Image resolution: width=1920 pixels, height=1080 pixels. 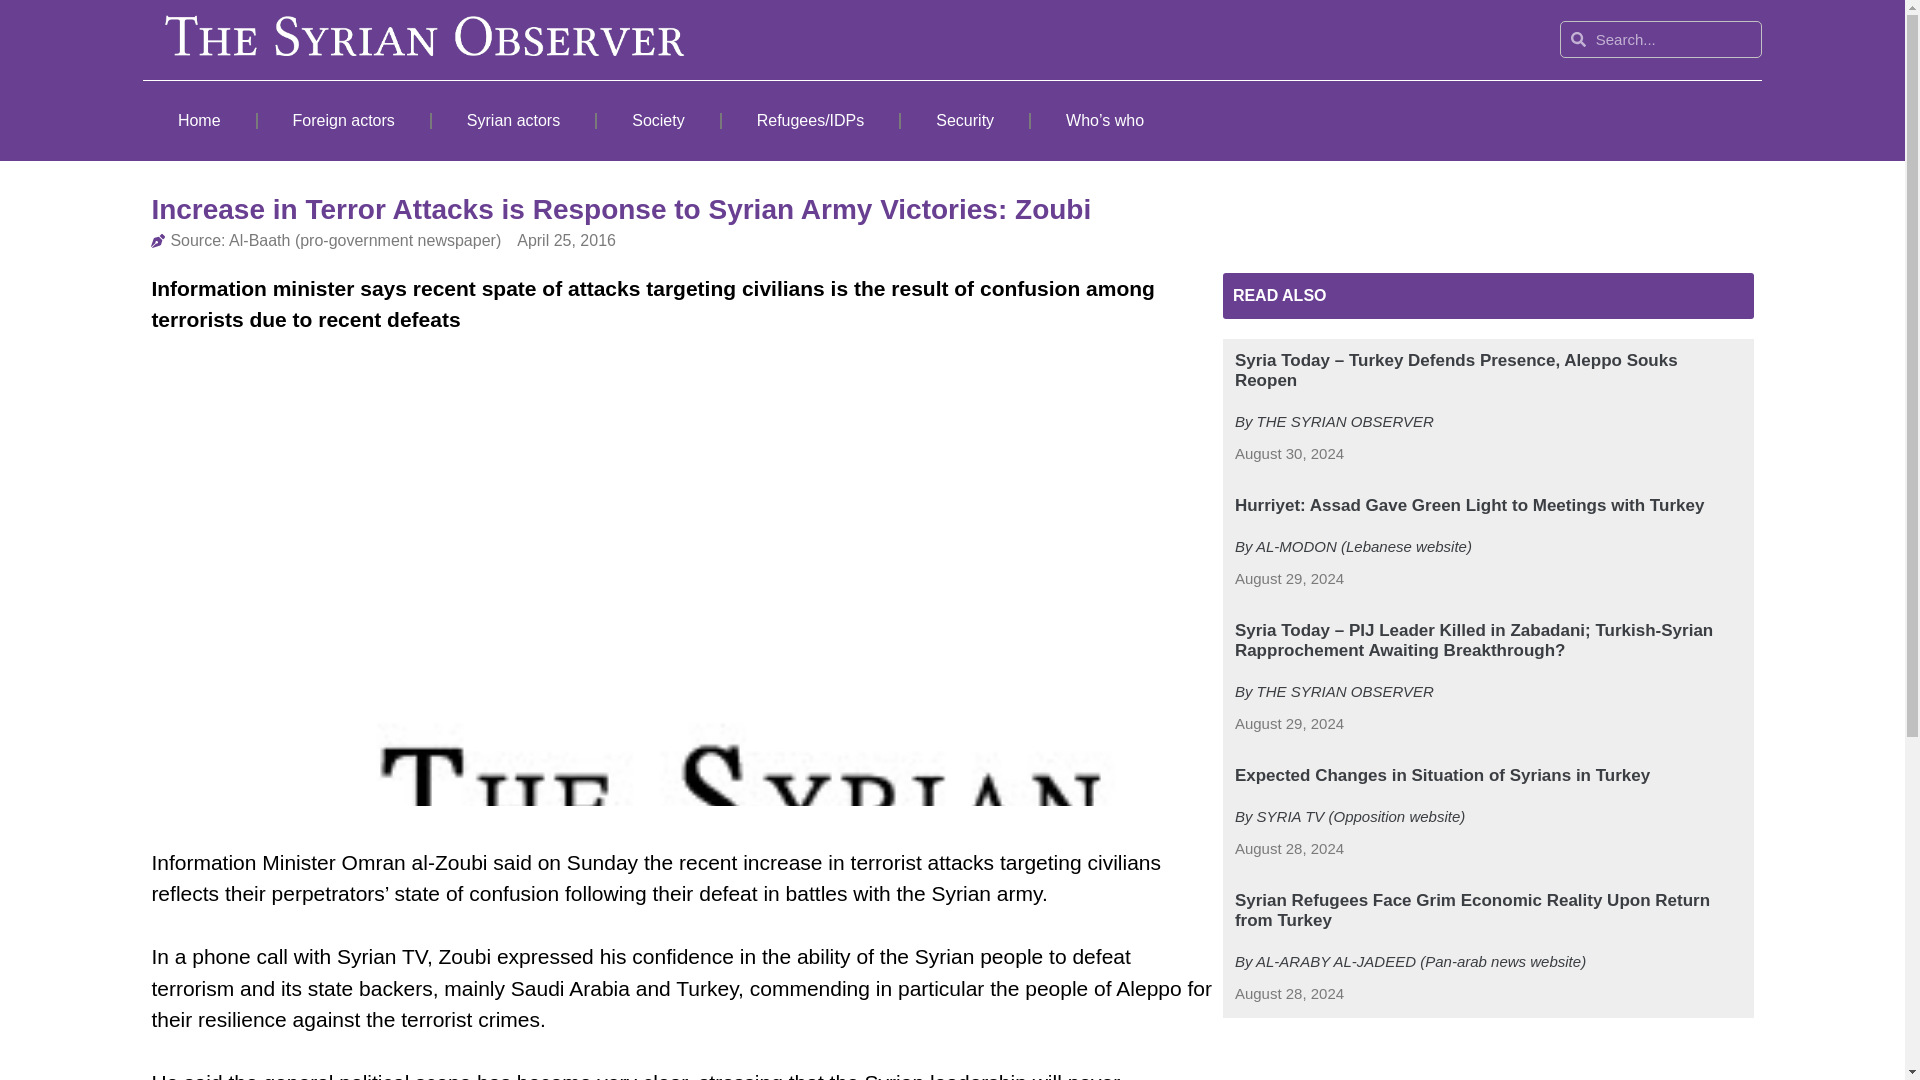 I want to click on August 30, 2024, so click(x=1289, y=454).